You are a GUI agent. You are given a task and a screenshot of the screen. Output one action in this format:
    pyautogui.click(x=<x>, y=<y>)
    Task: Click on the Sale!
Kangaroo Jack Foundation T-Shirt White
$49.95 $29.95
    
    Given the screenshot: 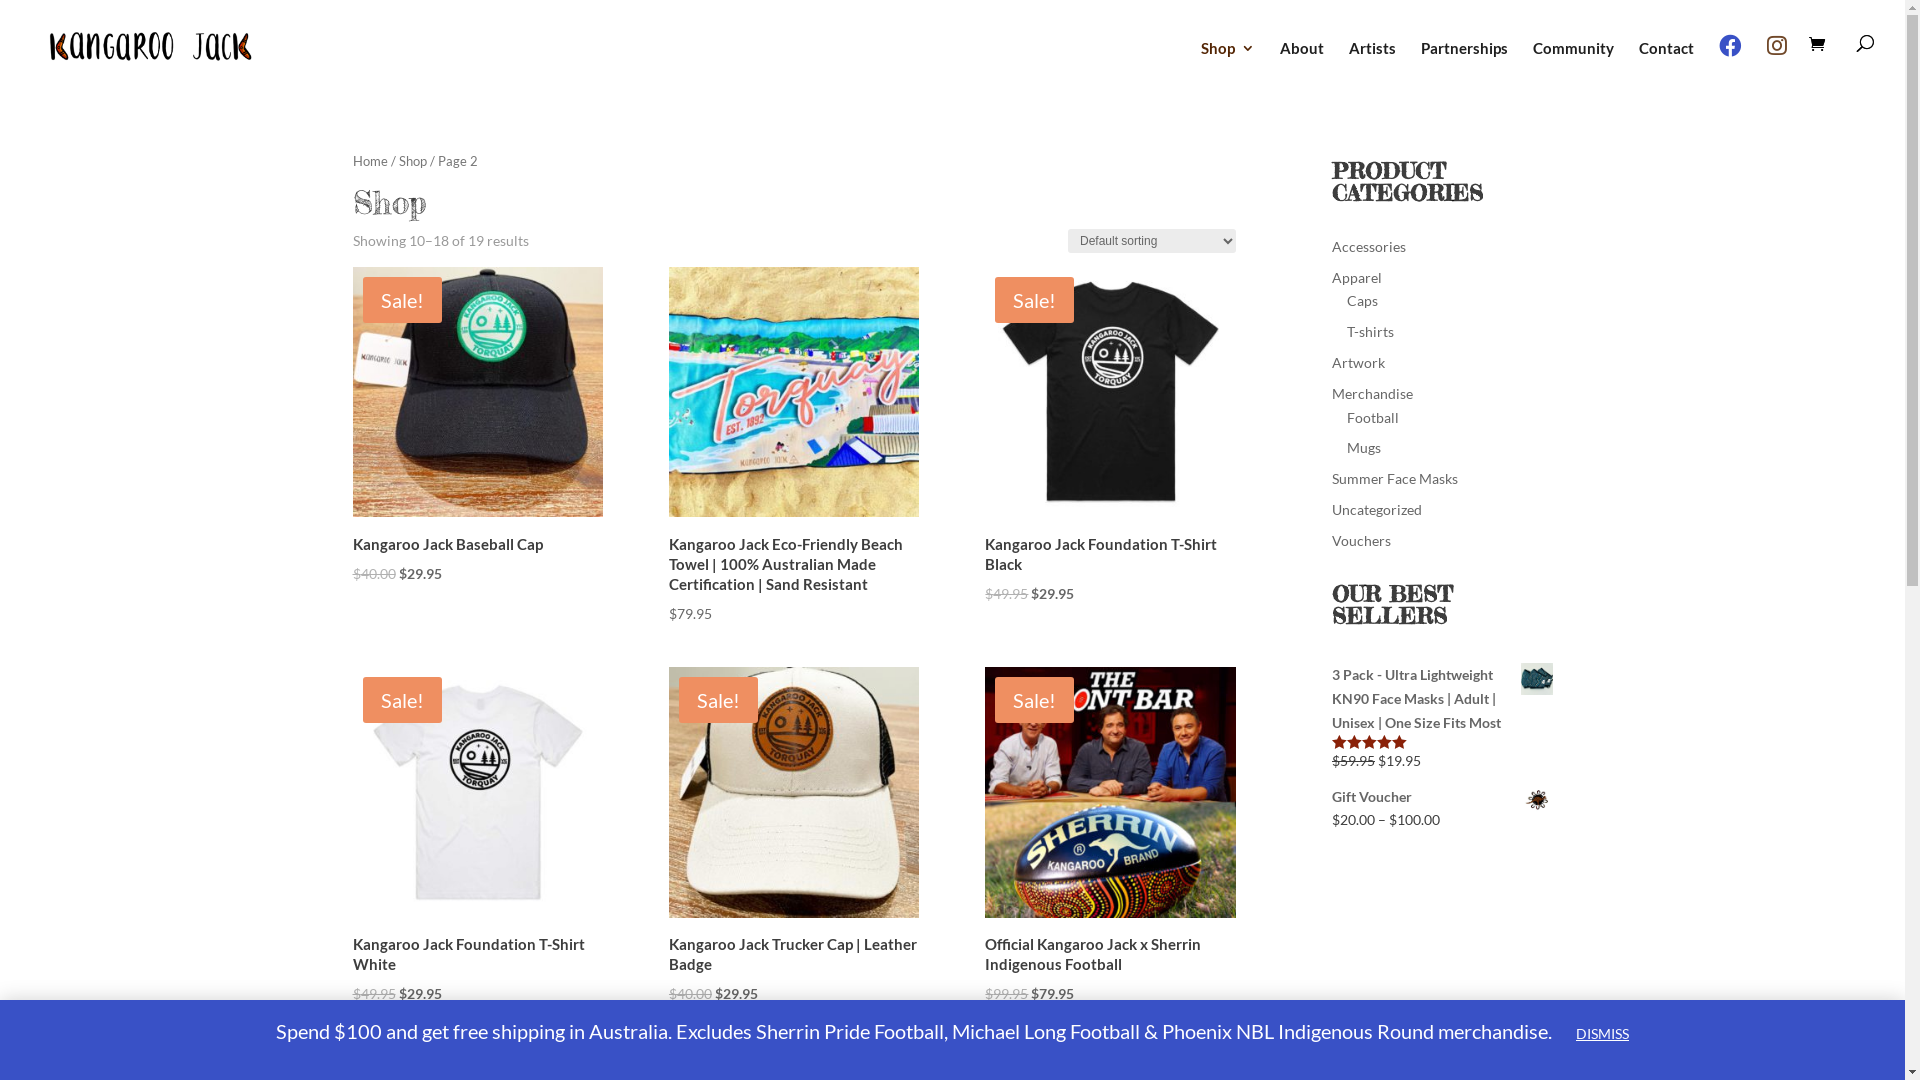 What is the action you would take?
    pyautogui.click(x=477, y=836)
    